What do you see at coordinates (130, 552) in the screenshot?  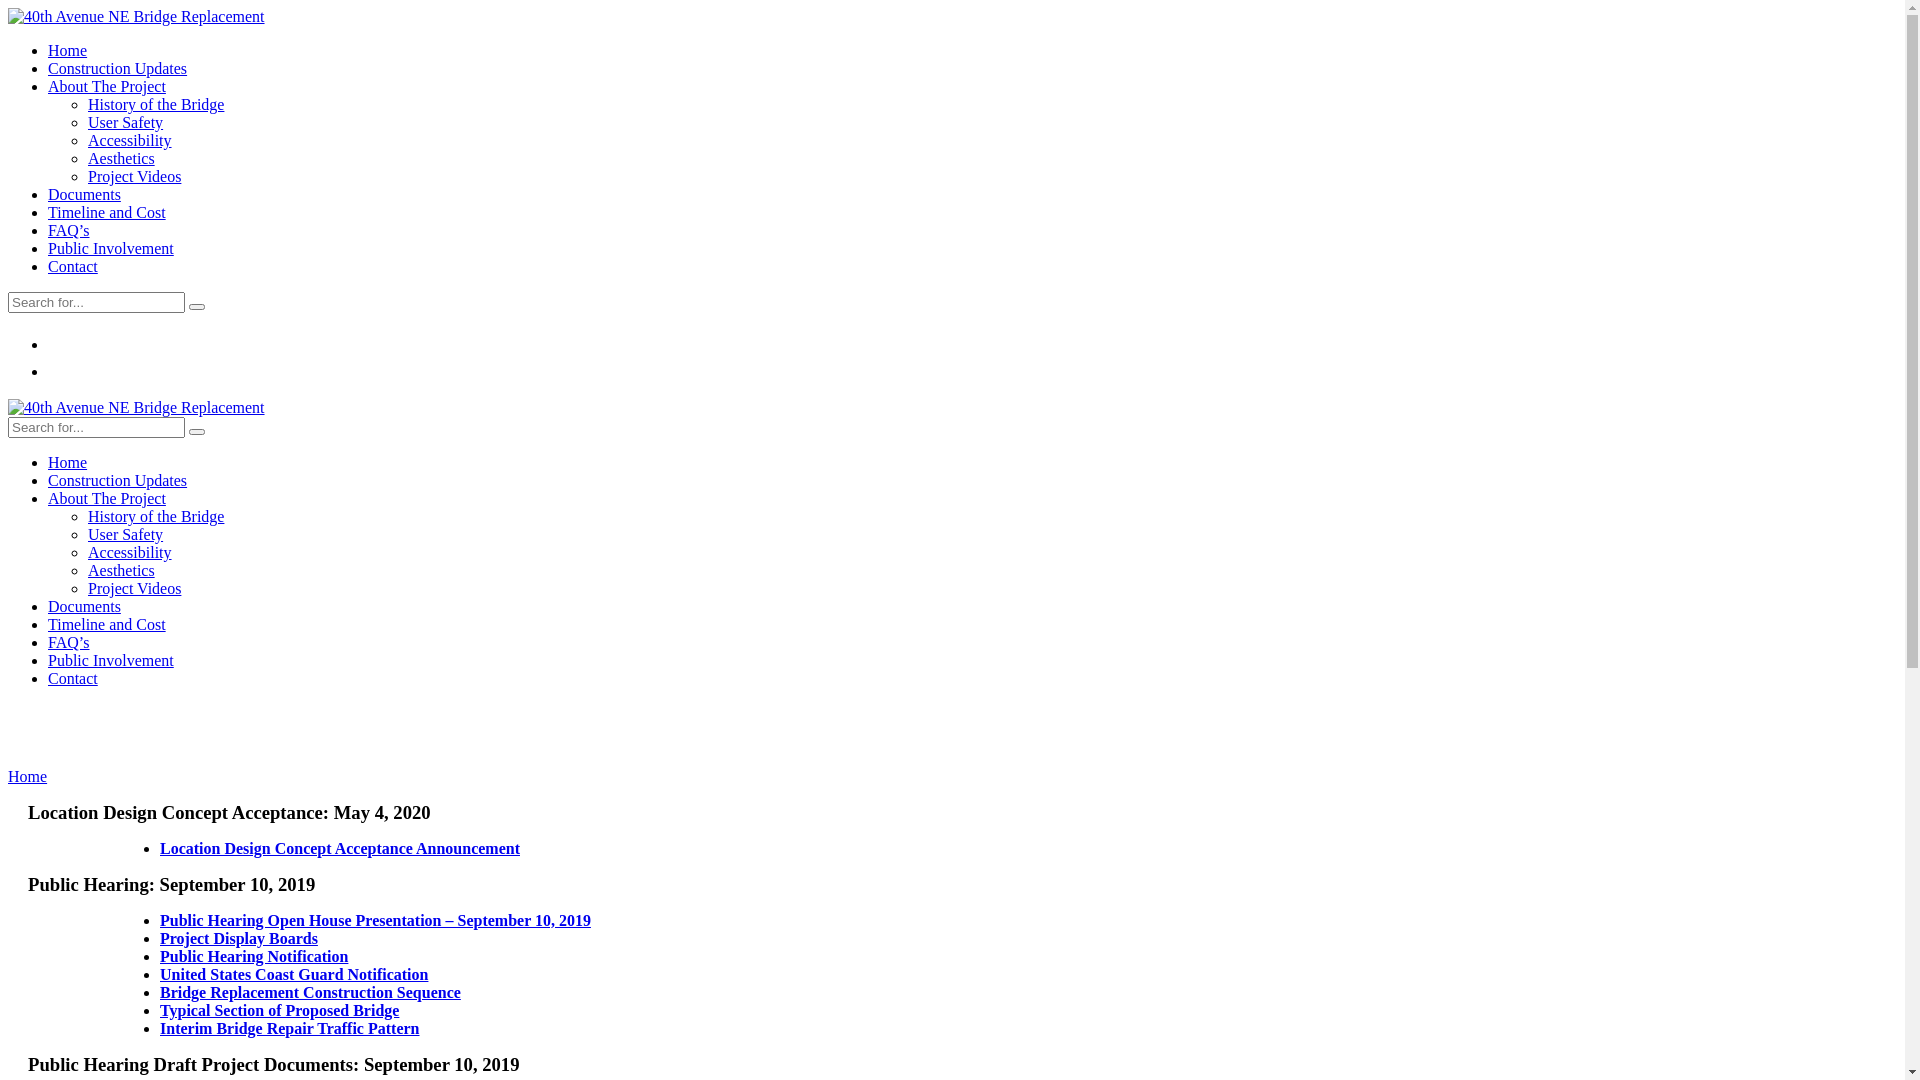 I see `Accessibility` at bounding box center [130, 552].